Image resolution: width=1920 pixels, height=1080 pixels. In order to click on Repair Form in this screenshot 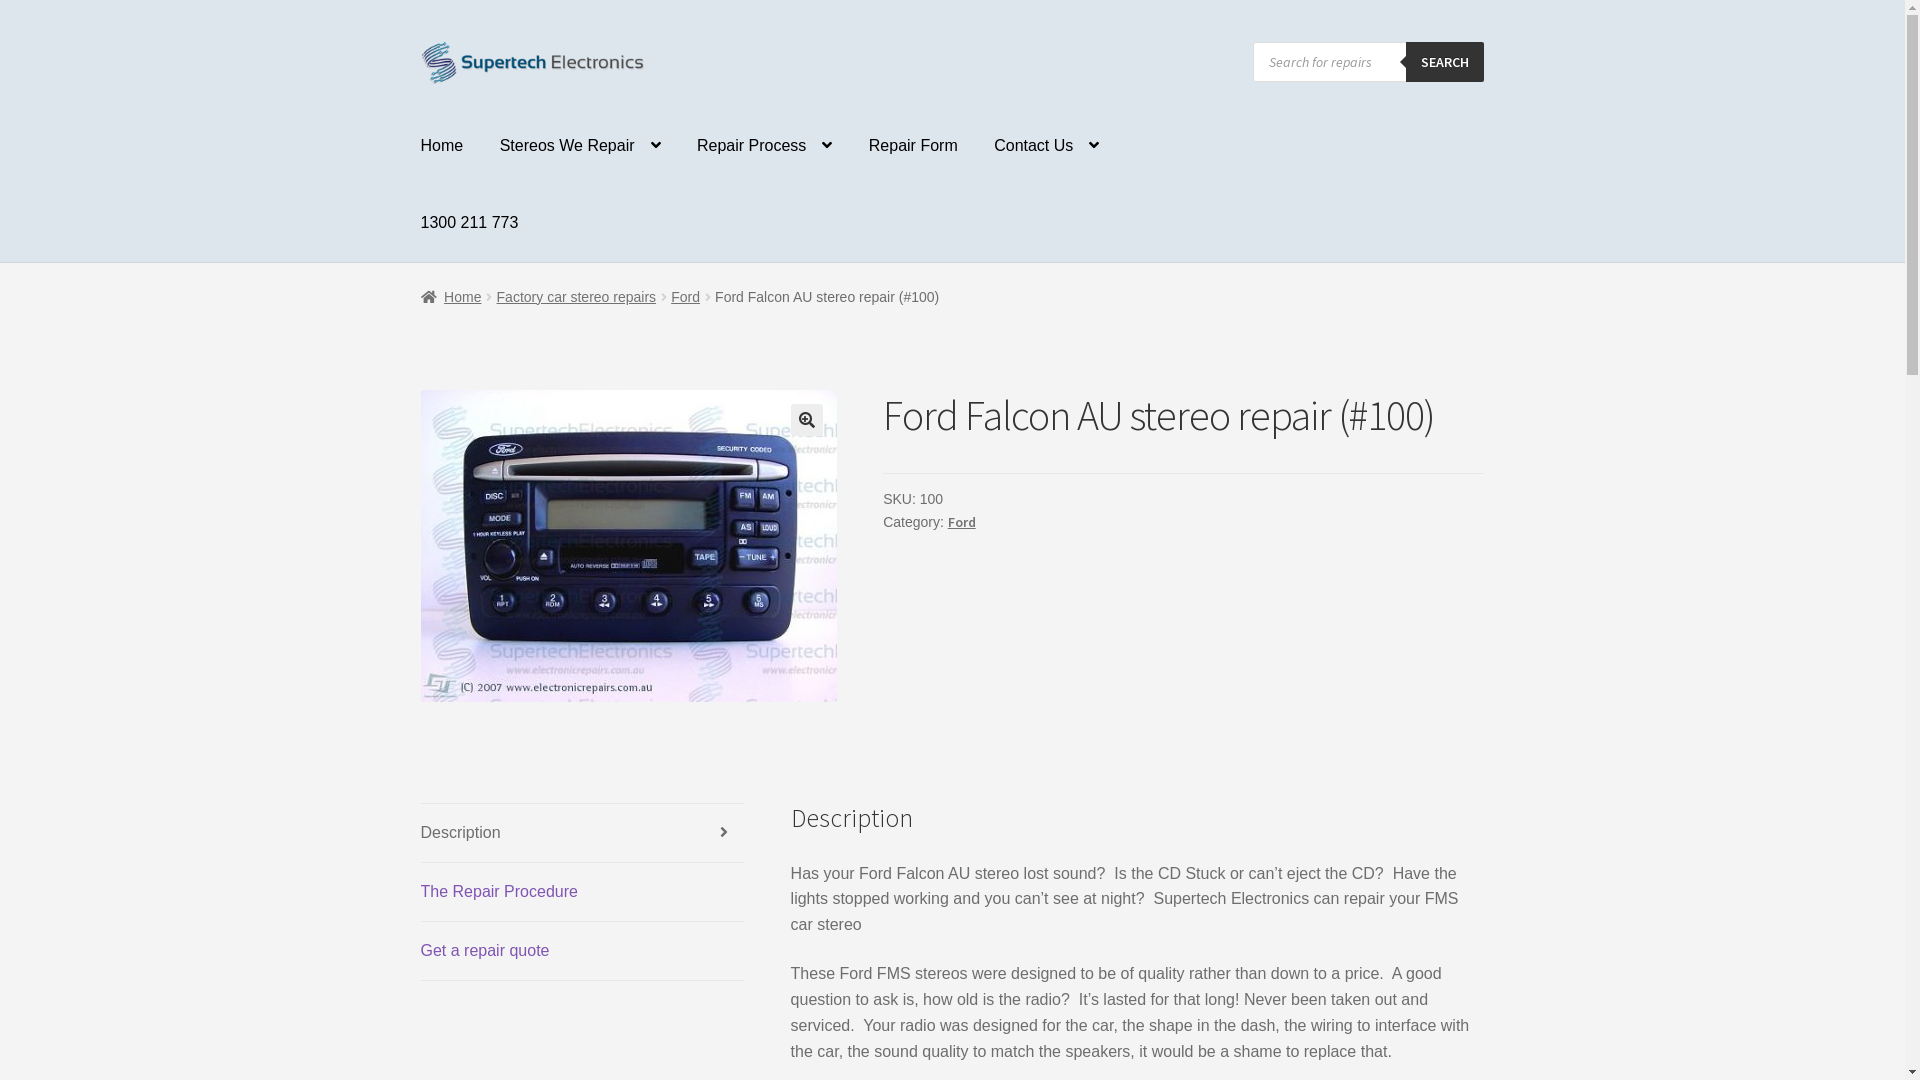, I will do `click(914, 146)`.